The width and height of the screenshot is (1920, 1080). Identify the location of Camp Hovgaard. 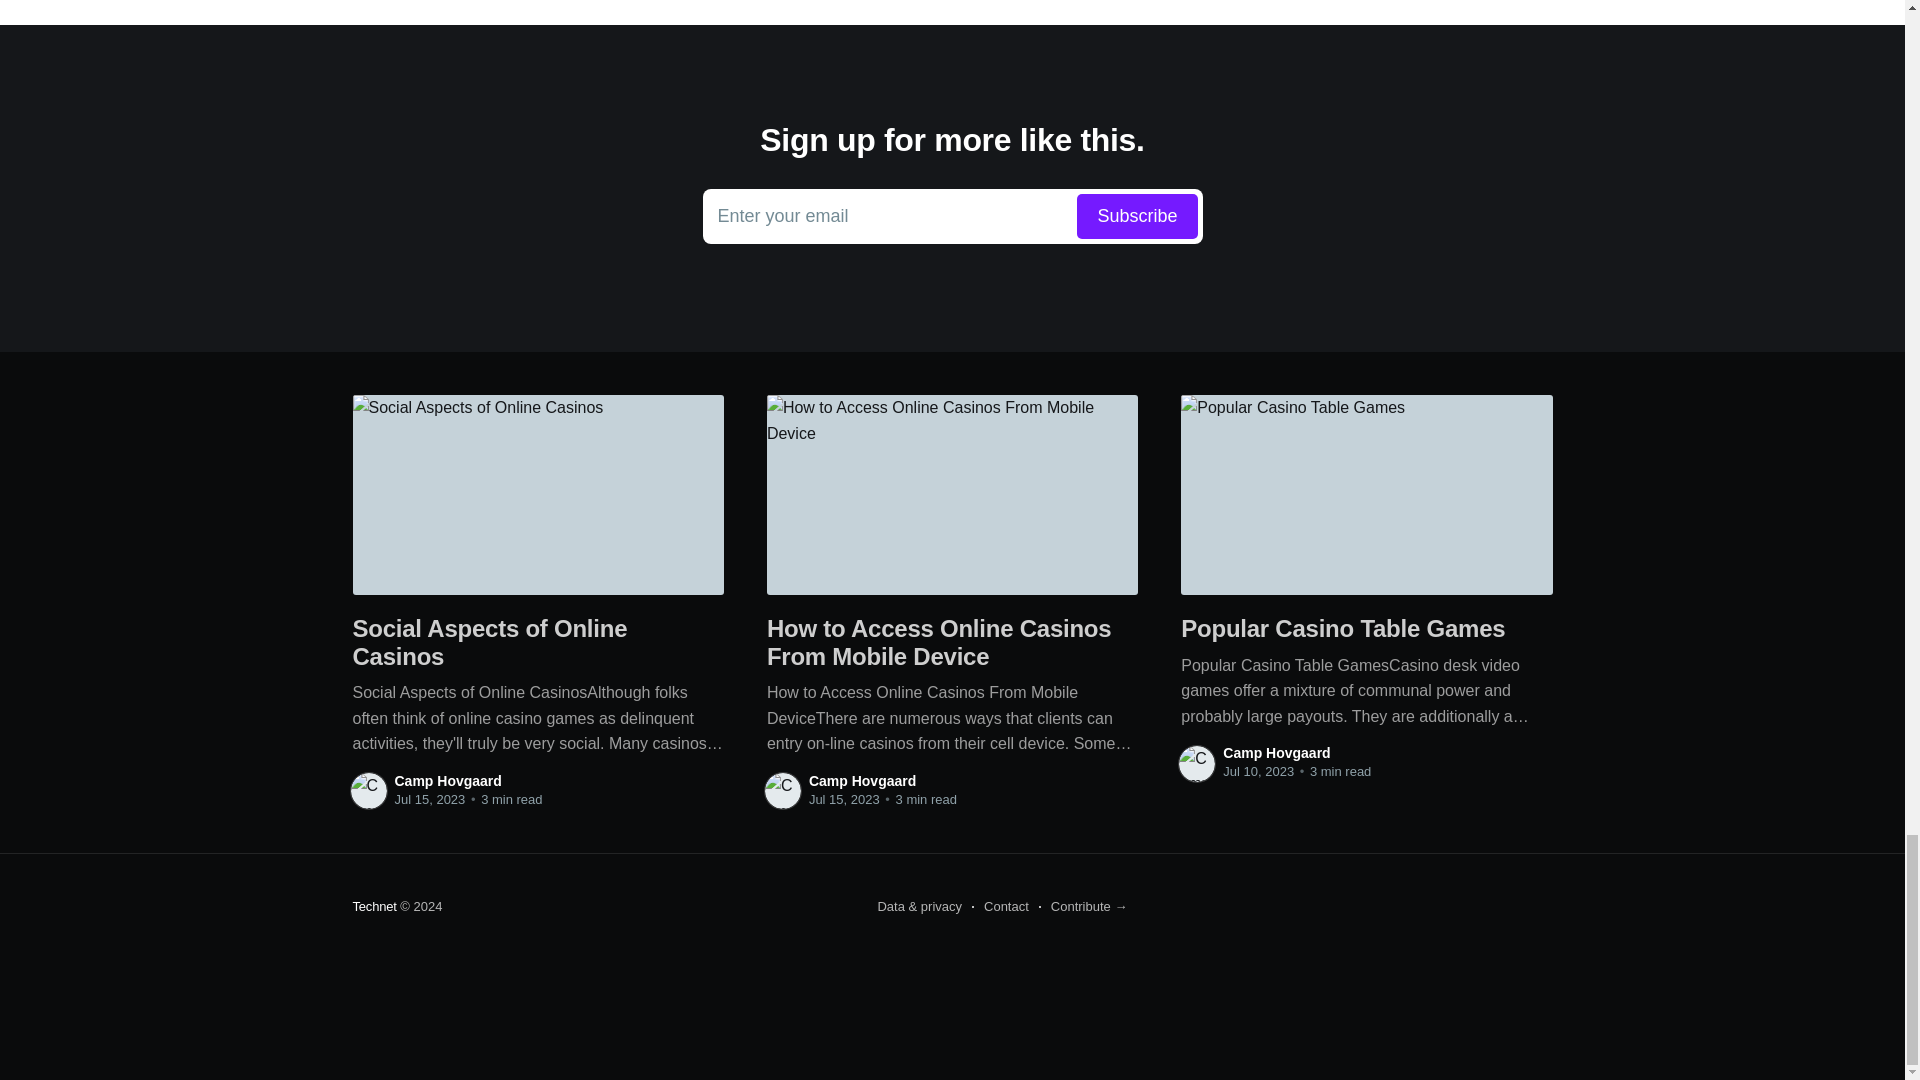
(373, 906).